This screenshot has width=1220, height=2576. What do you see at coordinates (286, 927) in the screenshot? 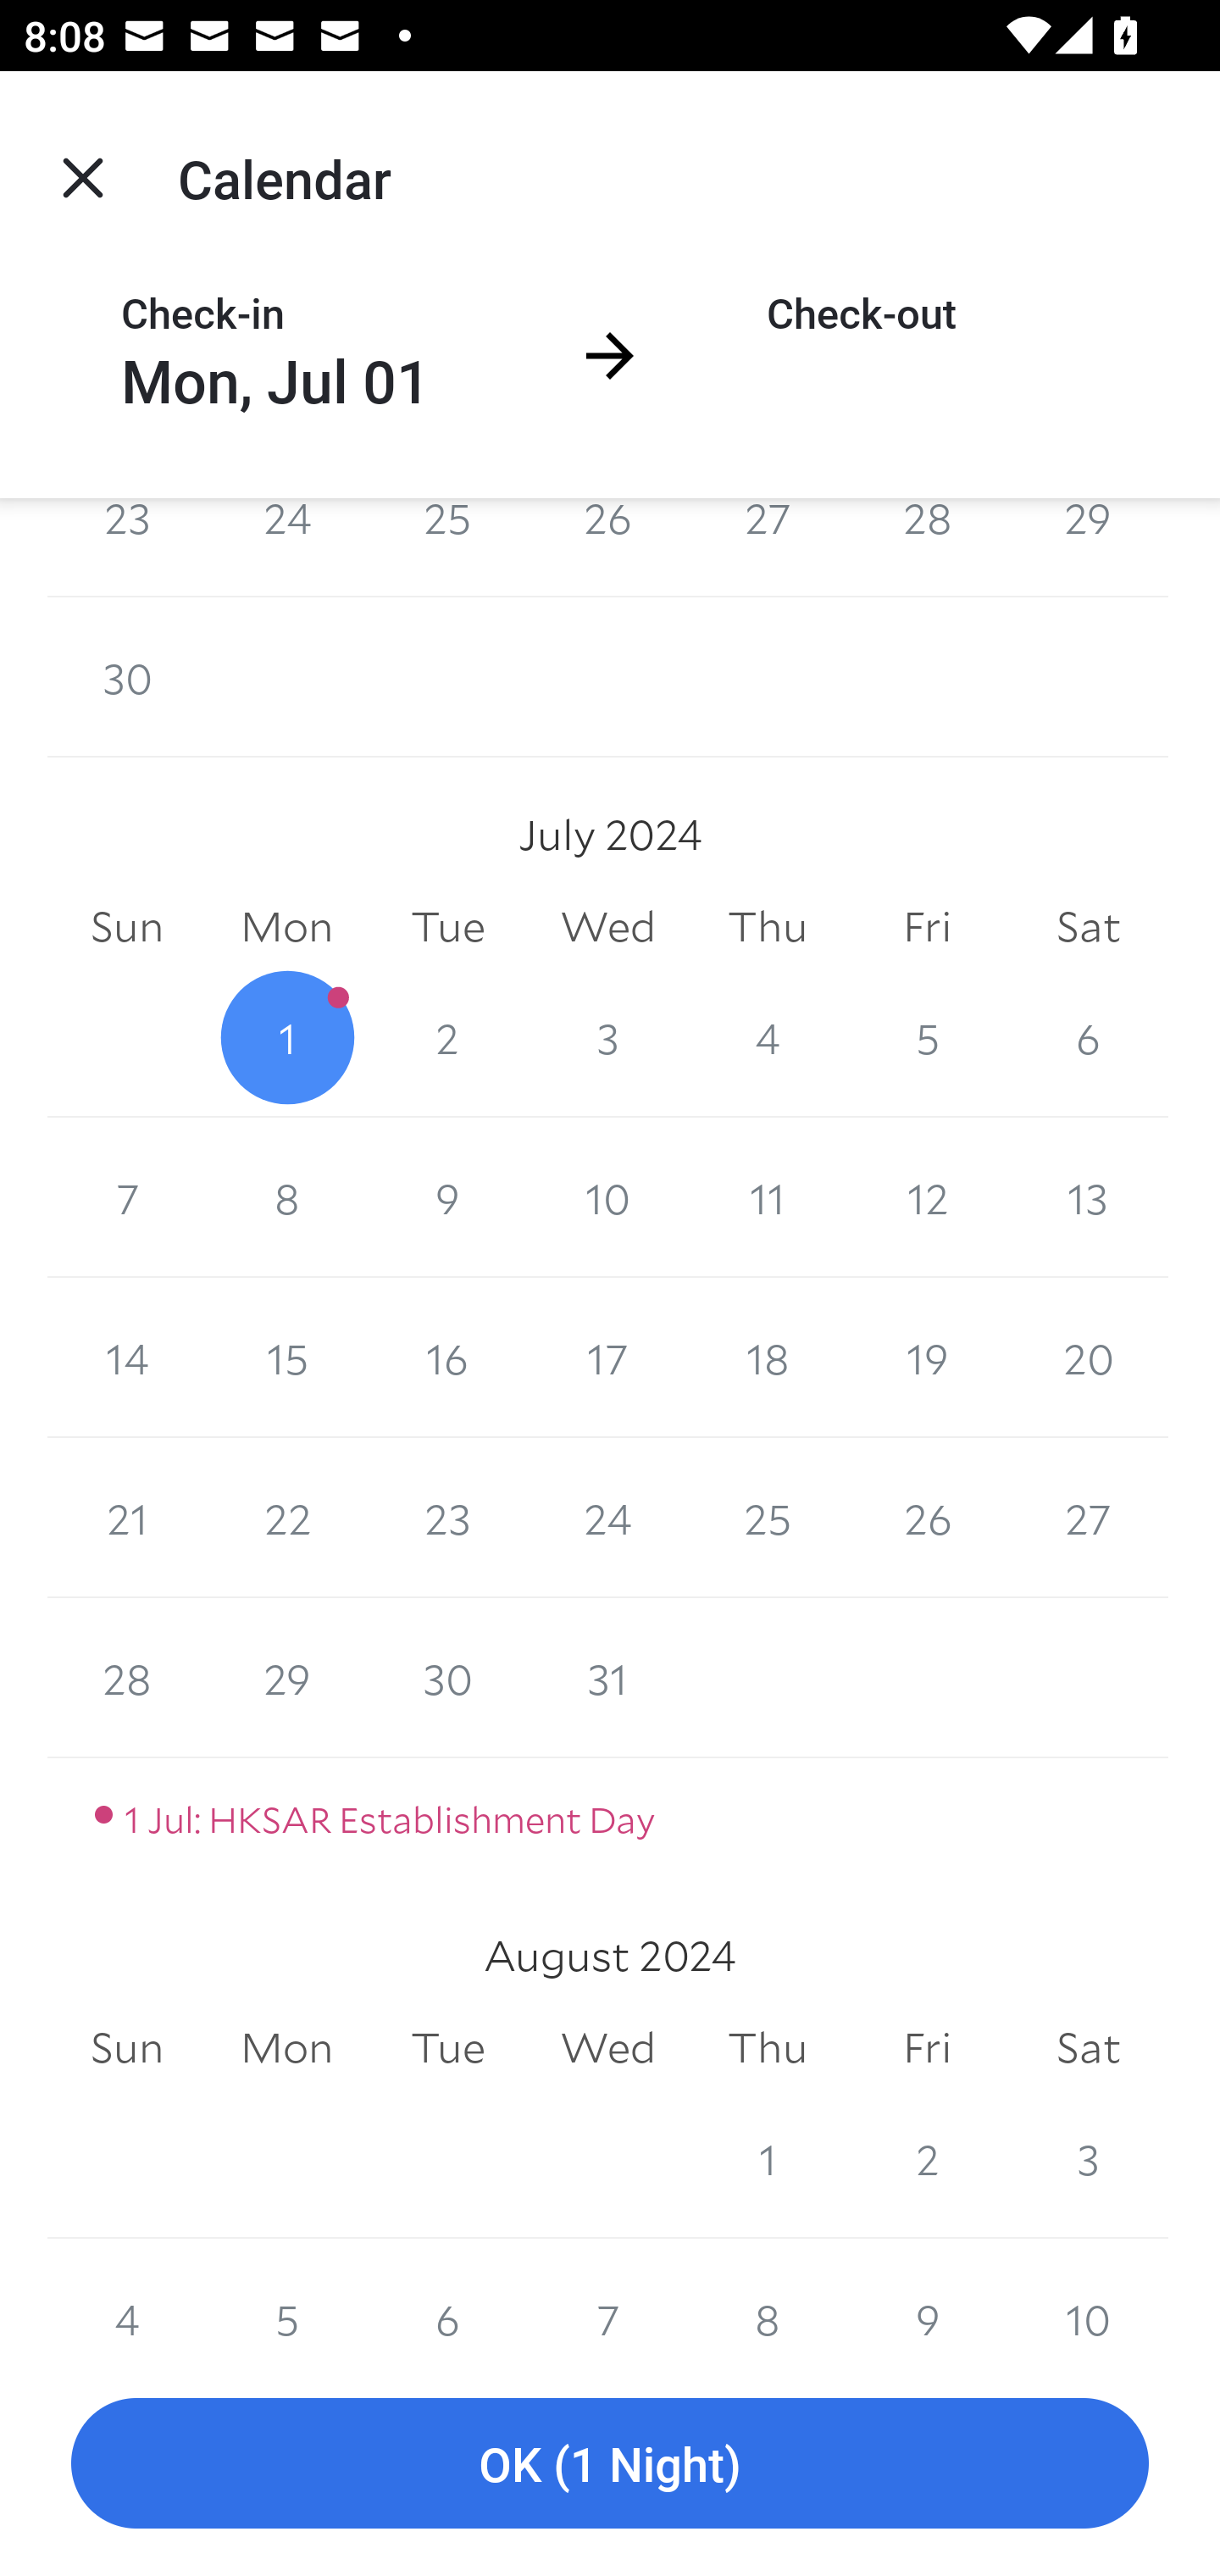
I see `Mon` at bounding box center [286, 927].